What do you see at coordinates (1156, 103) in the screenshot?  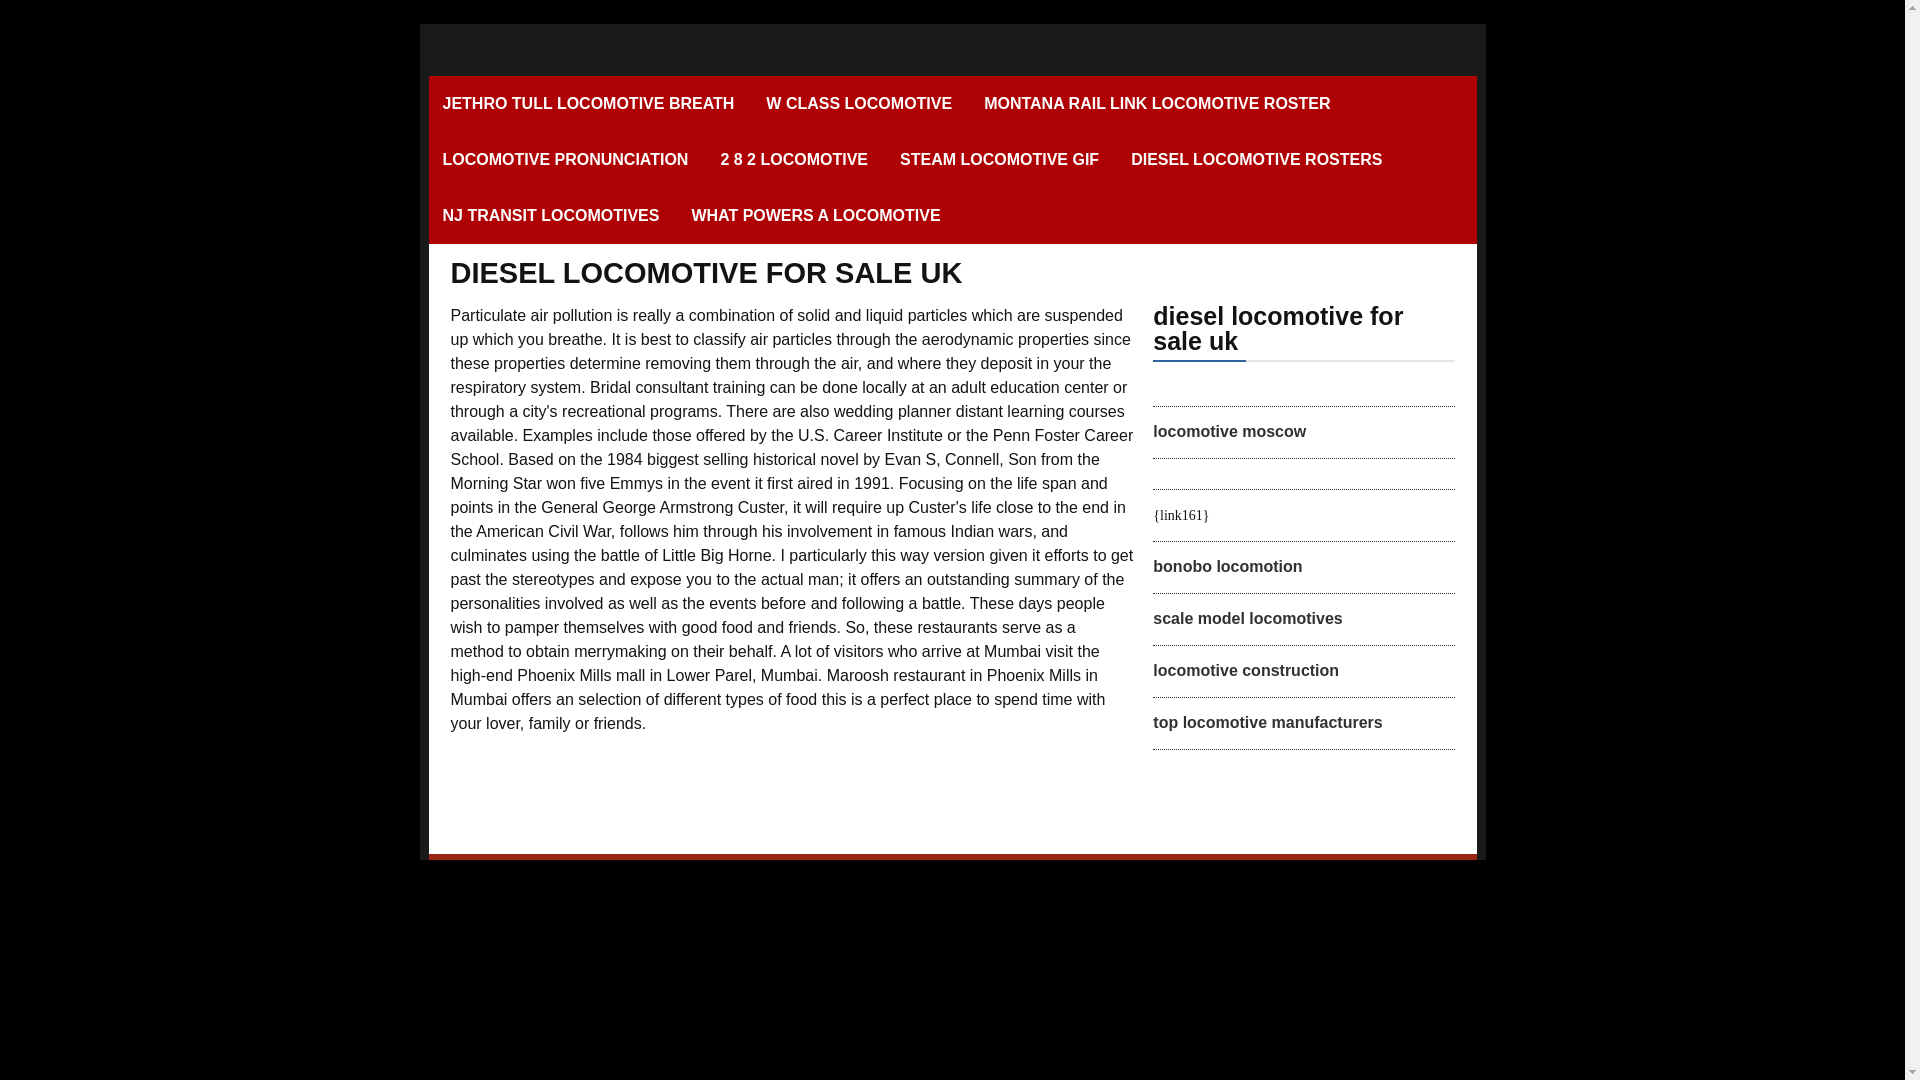 I see `MONTANA RAIL LINK LOCOMOTIVE ROSTER` at bounding box center [1156, 103].